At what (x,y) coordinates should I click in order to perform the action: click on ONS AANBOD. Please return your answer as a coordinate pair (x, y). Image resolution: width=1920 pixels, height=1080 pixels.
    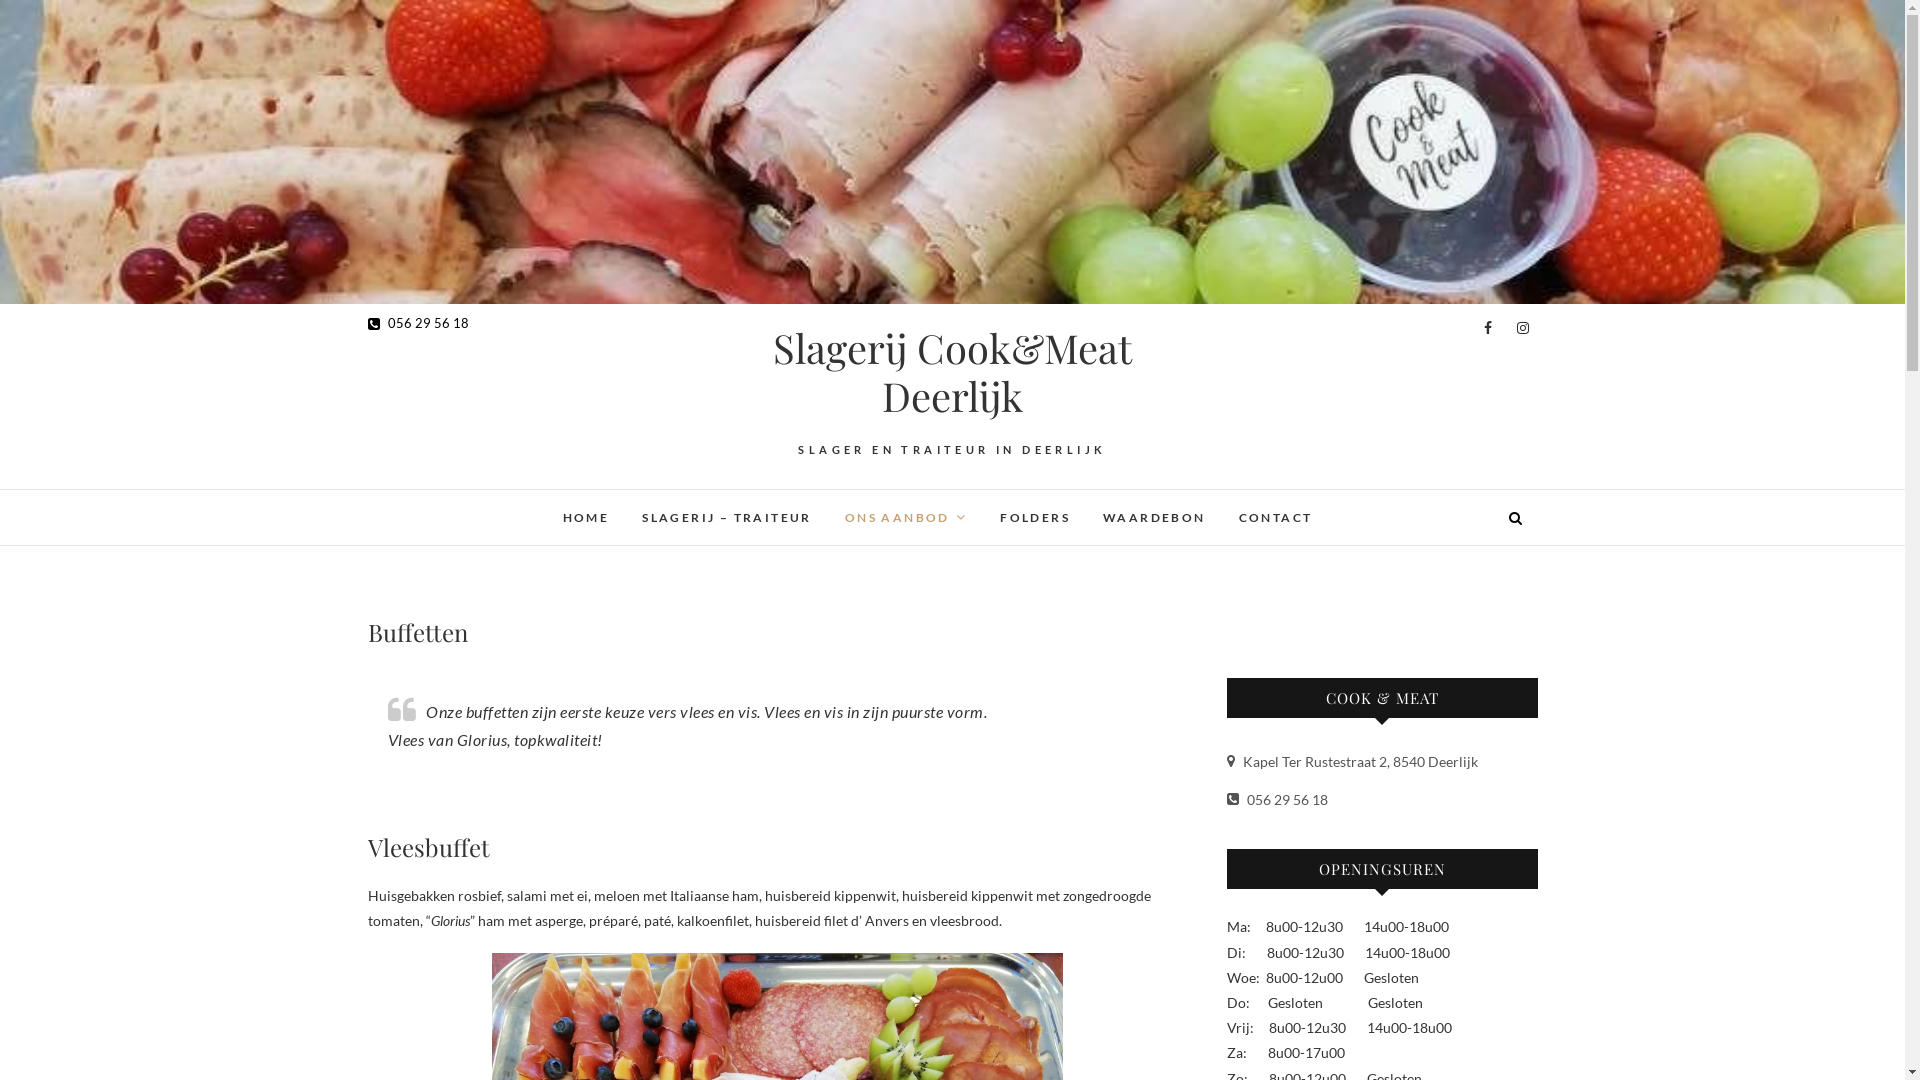
    Looking at the image, I should click on (906, 518).